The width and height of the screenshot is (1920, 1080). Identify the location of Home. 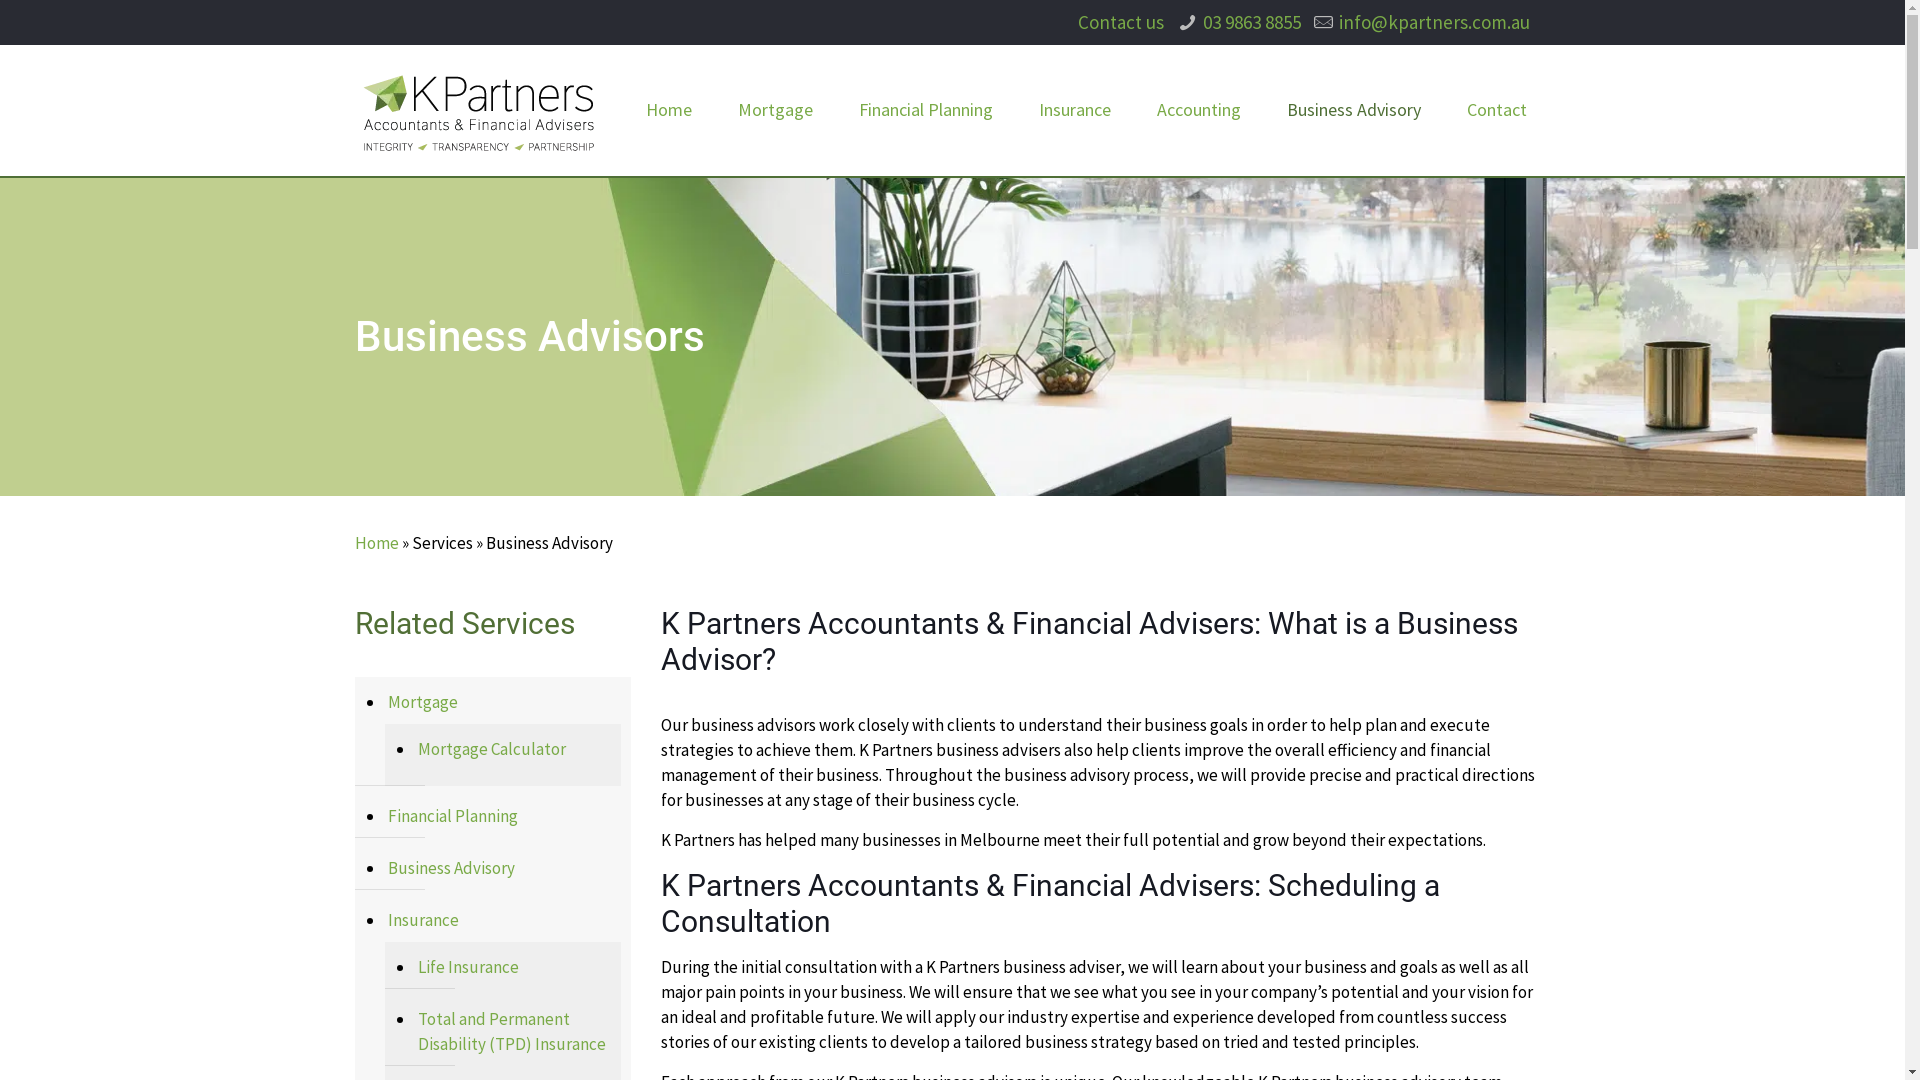
(377, 543).